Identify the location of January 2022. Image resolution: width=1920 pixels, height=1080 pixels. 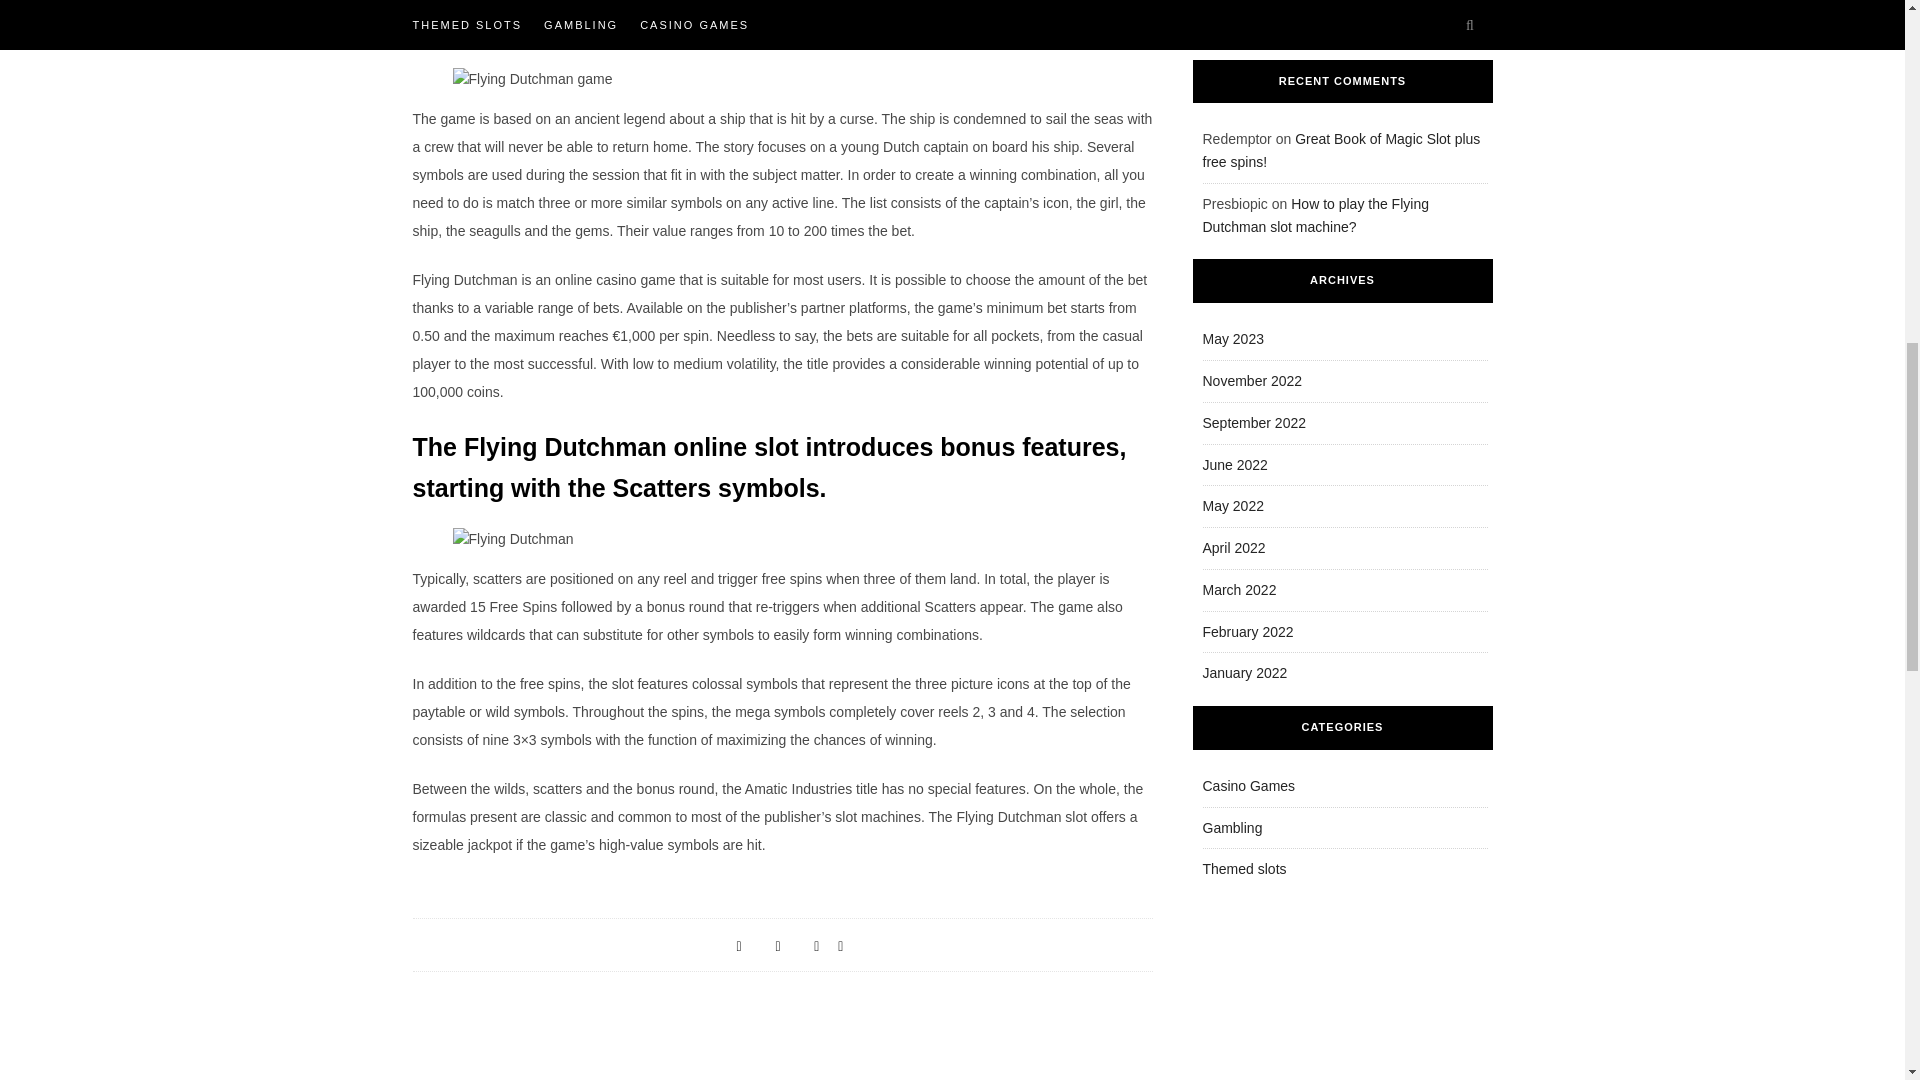
(1244, 673).